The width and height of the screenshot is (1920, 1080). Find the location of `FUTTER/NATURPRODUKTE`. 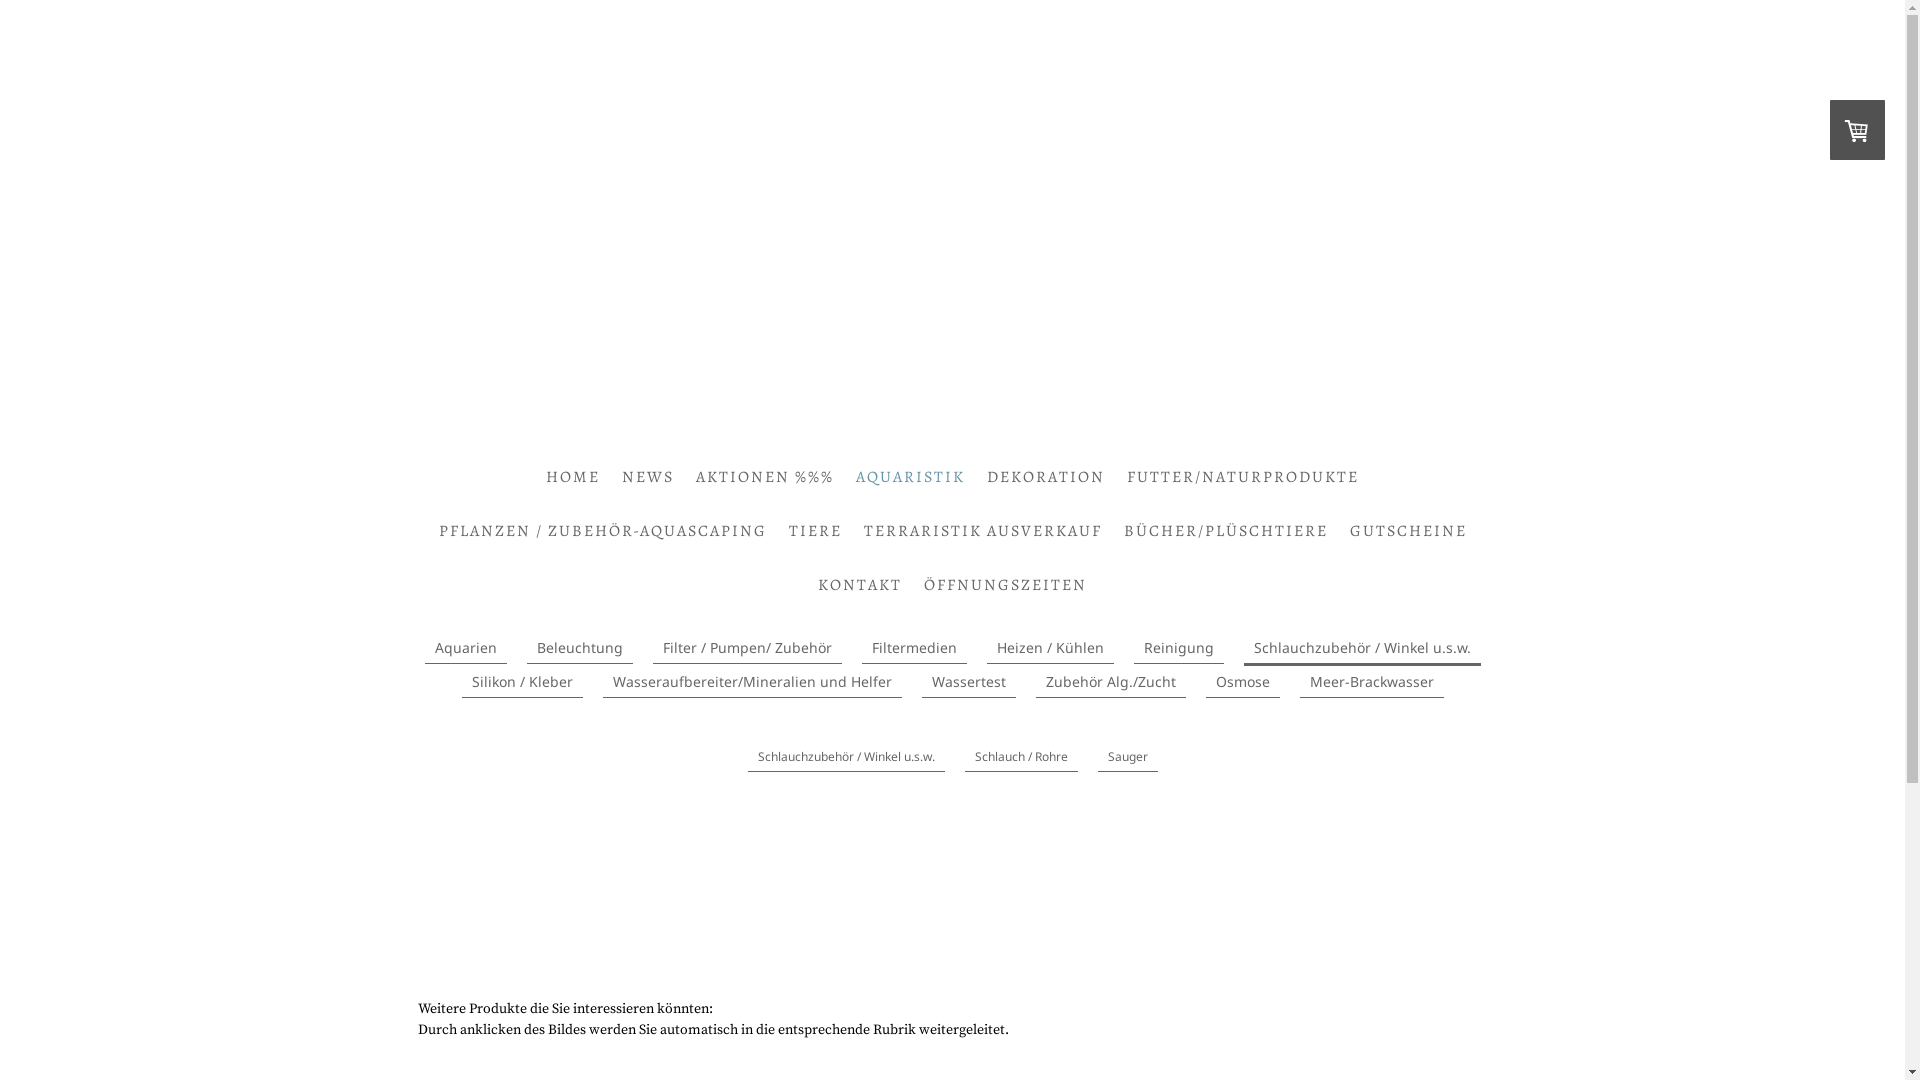

FUTTER/NATURPRODUKTE is located at coordinates (1243, 477).